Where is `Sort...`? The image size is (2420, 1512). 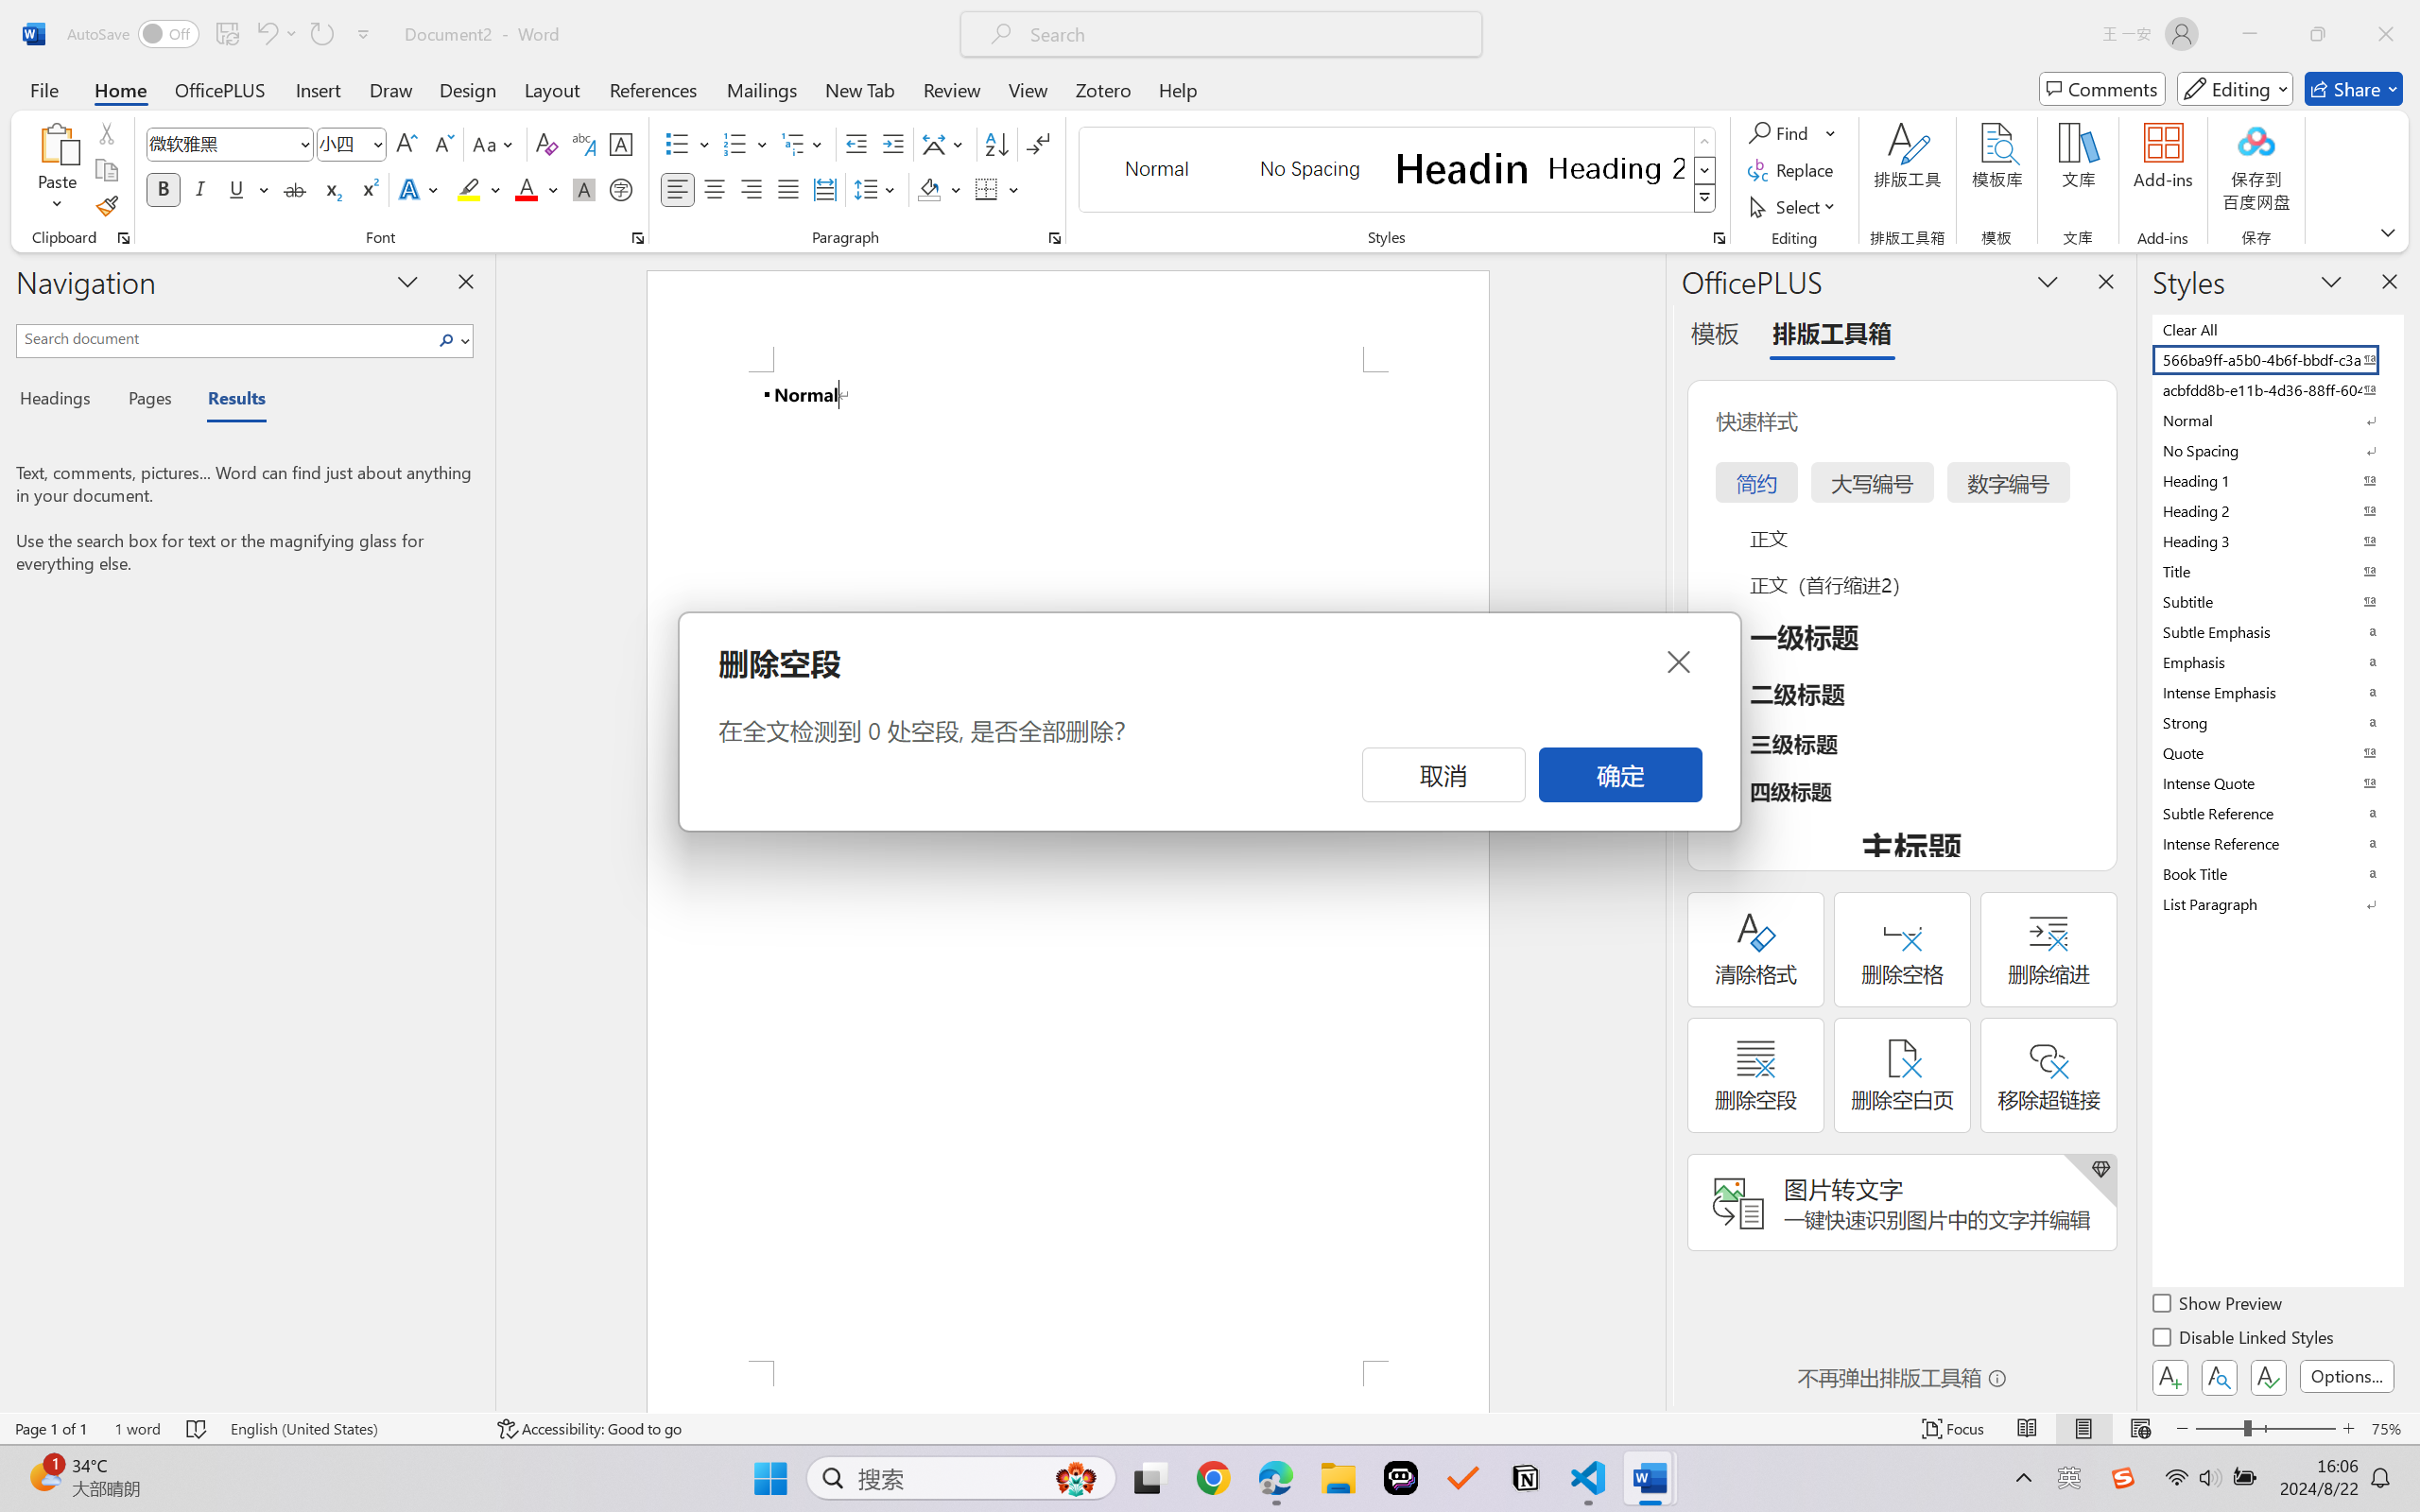
Sort... is located at coordinates (996, 144).